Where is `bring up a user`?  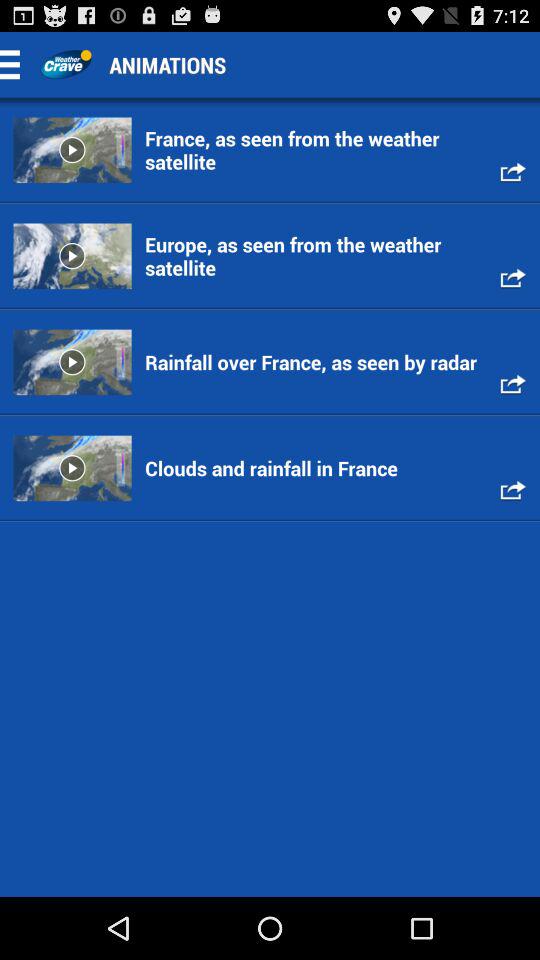
bring up a user is located at coordinates (66, 64).